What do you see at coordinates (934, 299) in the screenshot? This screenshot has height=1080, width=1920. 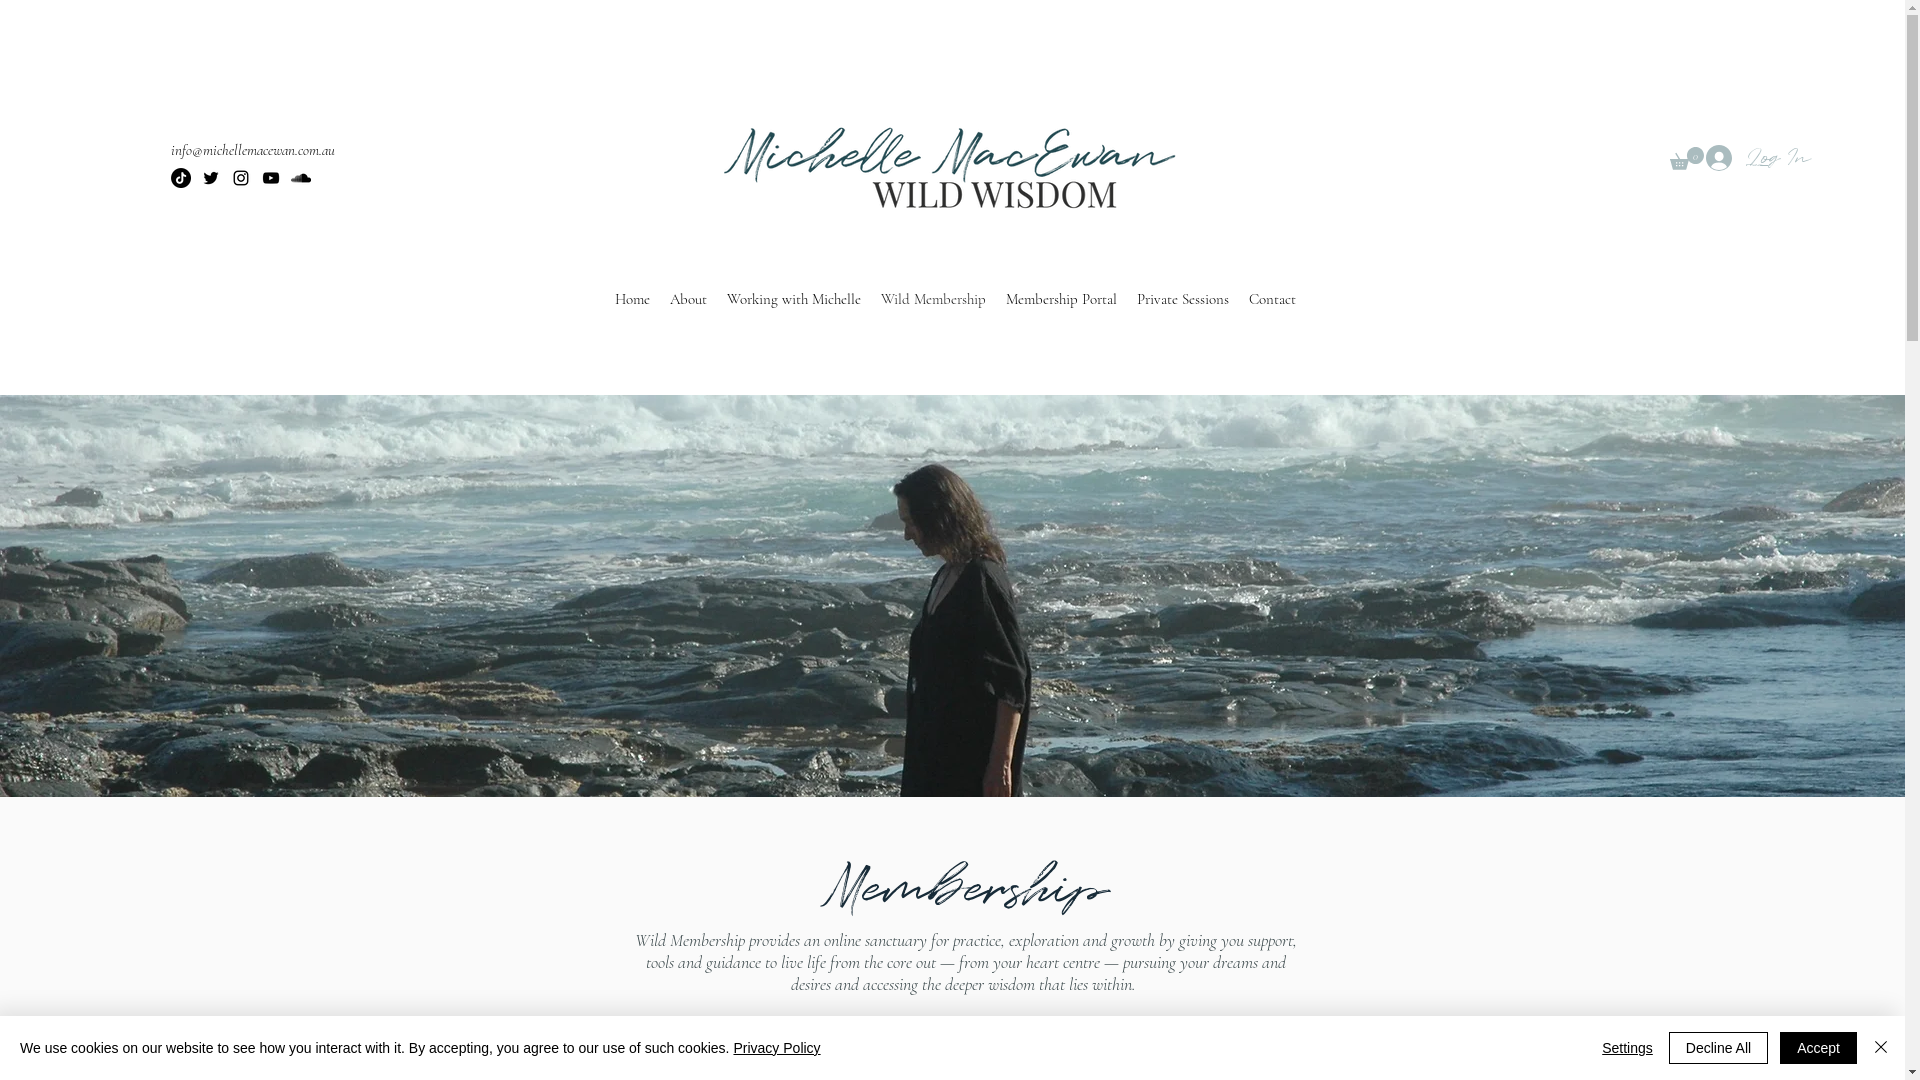 I see `Wild Membership` at bounding box center [934, 299].